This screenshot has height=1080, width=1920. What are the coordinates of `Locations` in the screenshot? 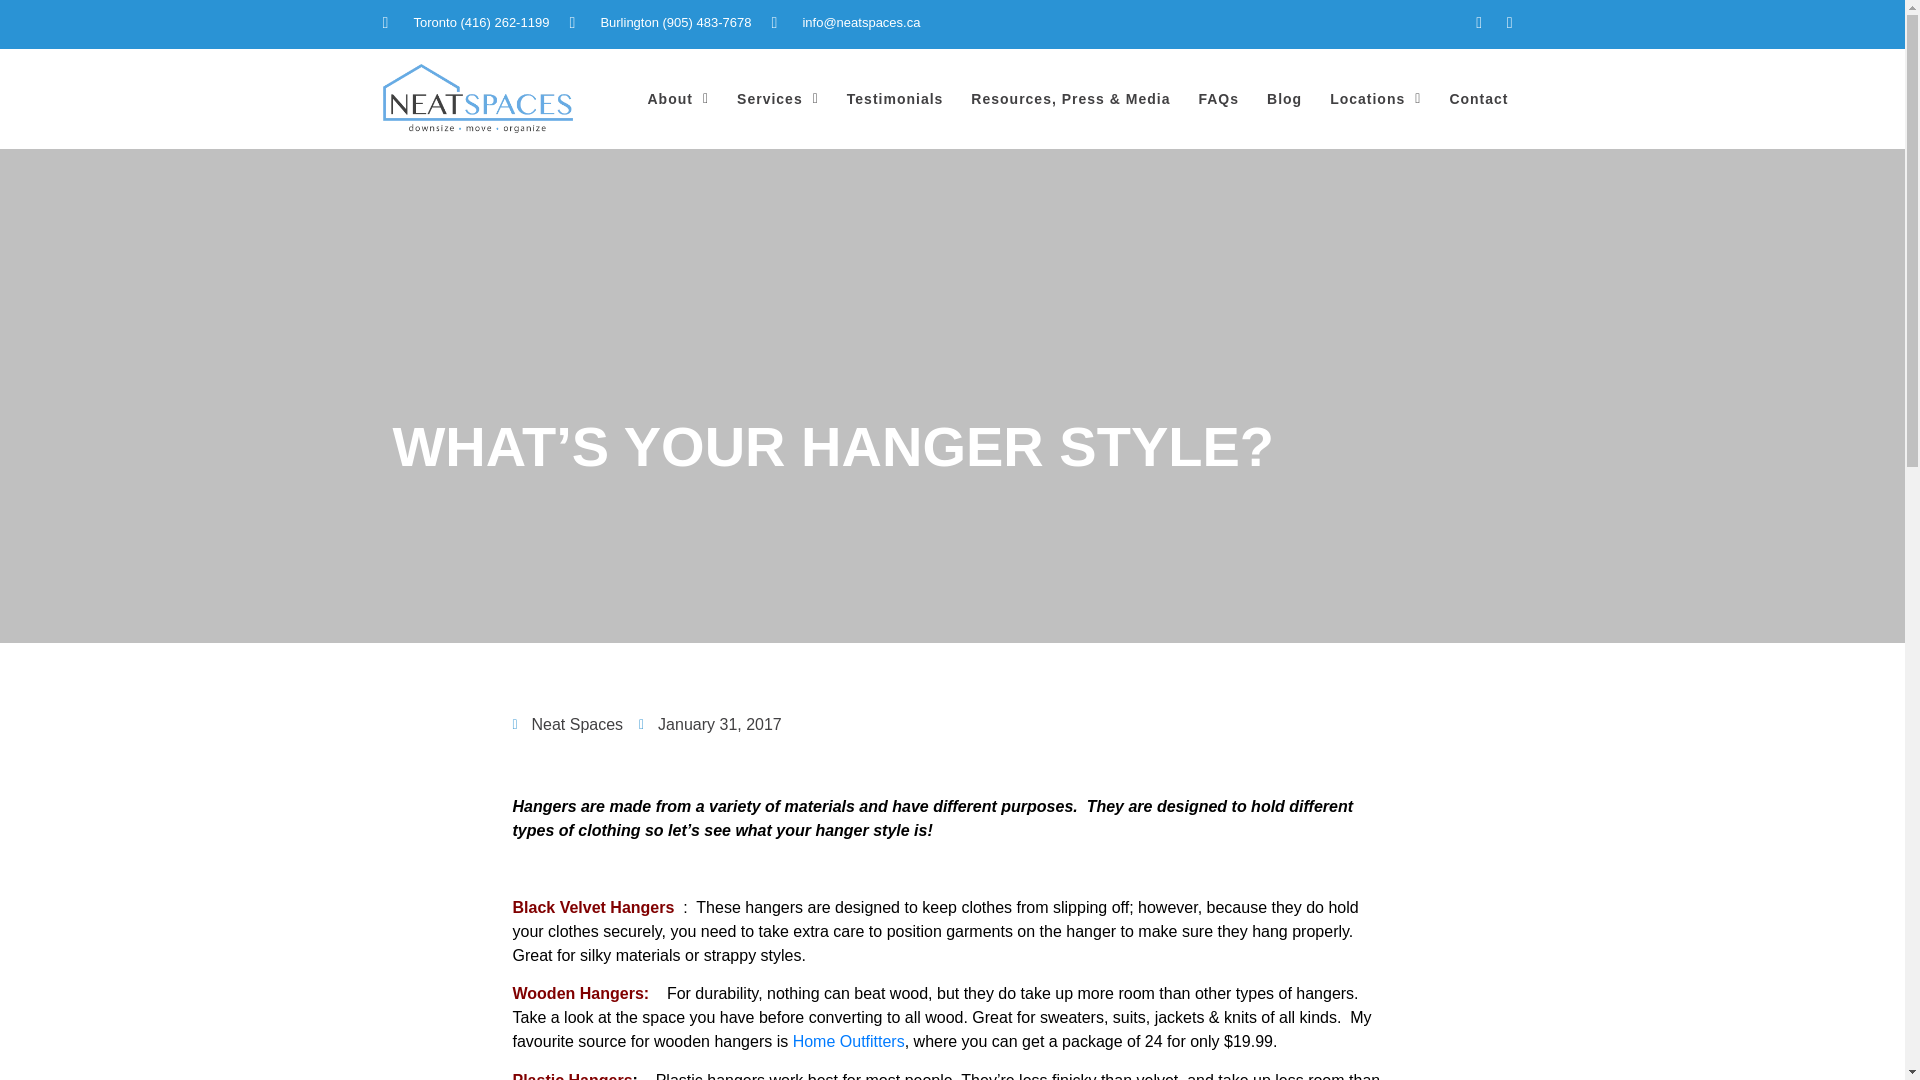 It's located at (1374, 98).